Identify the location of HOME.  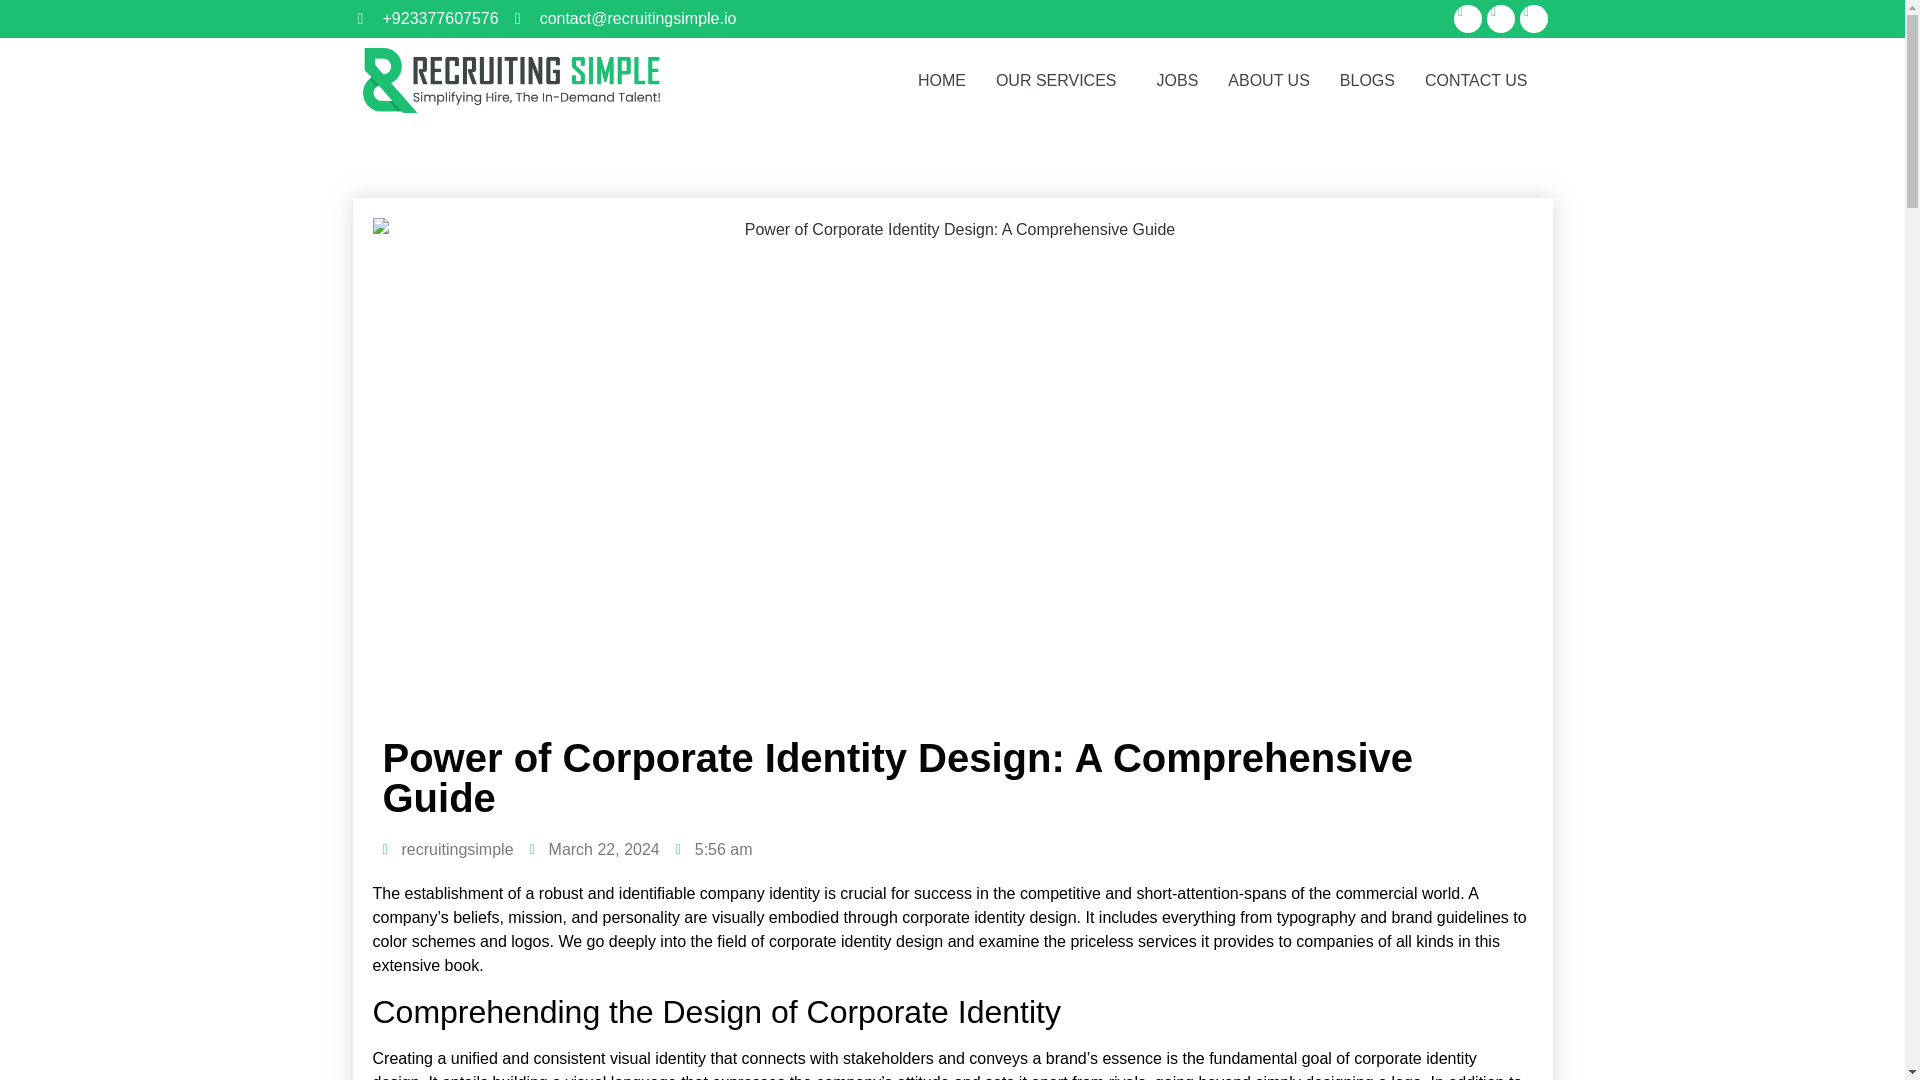
(942, 80).